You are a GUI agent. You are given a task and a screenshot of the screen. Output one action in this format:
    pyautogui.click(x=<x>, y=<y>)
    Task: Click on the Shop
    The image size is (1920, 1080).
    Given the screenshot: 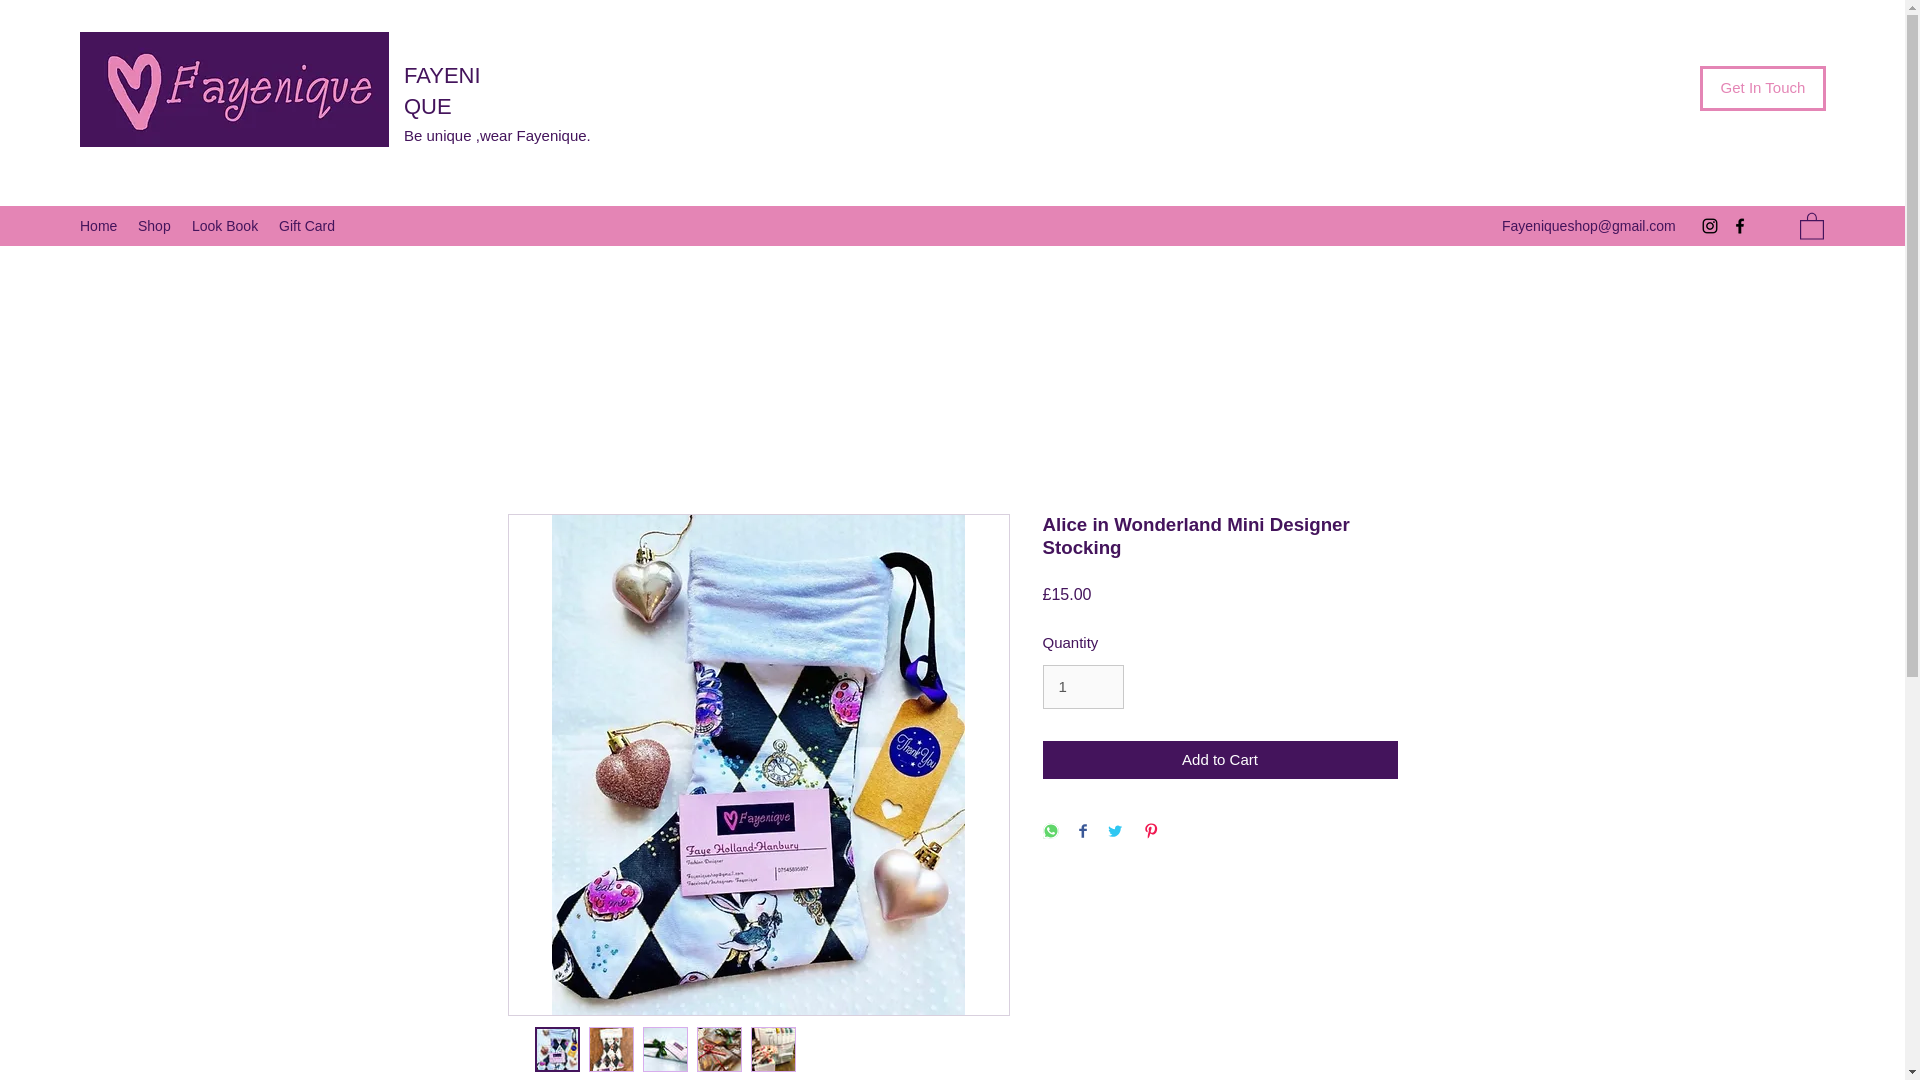 What is the action you would take?
    pyautogui.click(x=155, y=225)
    